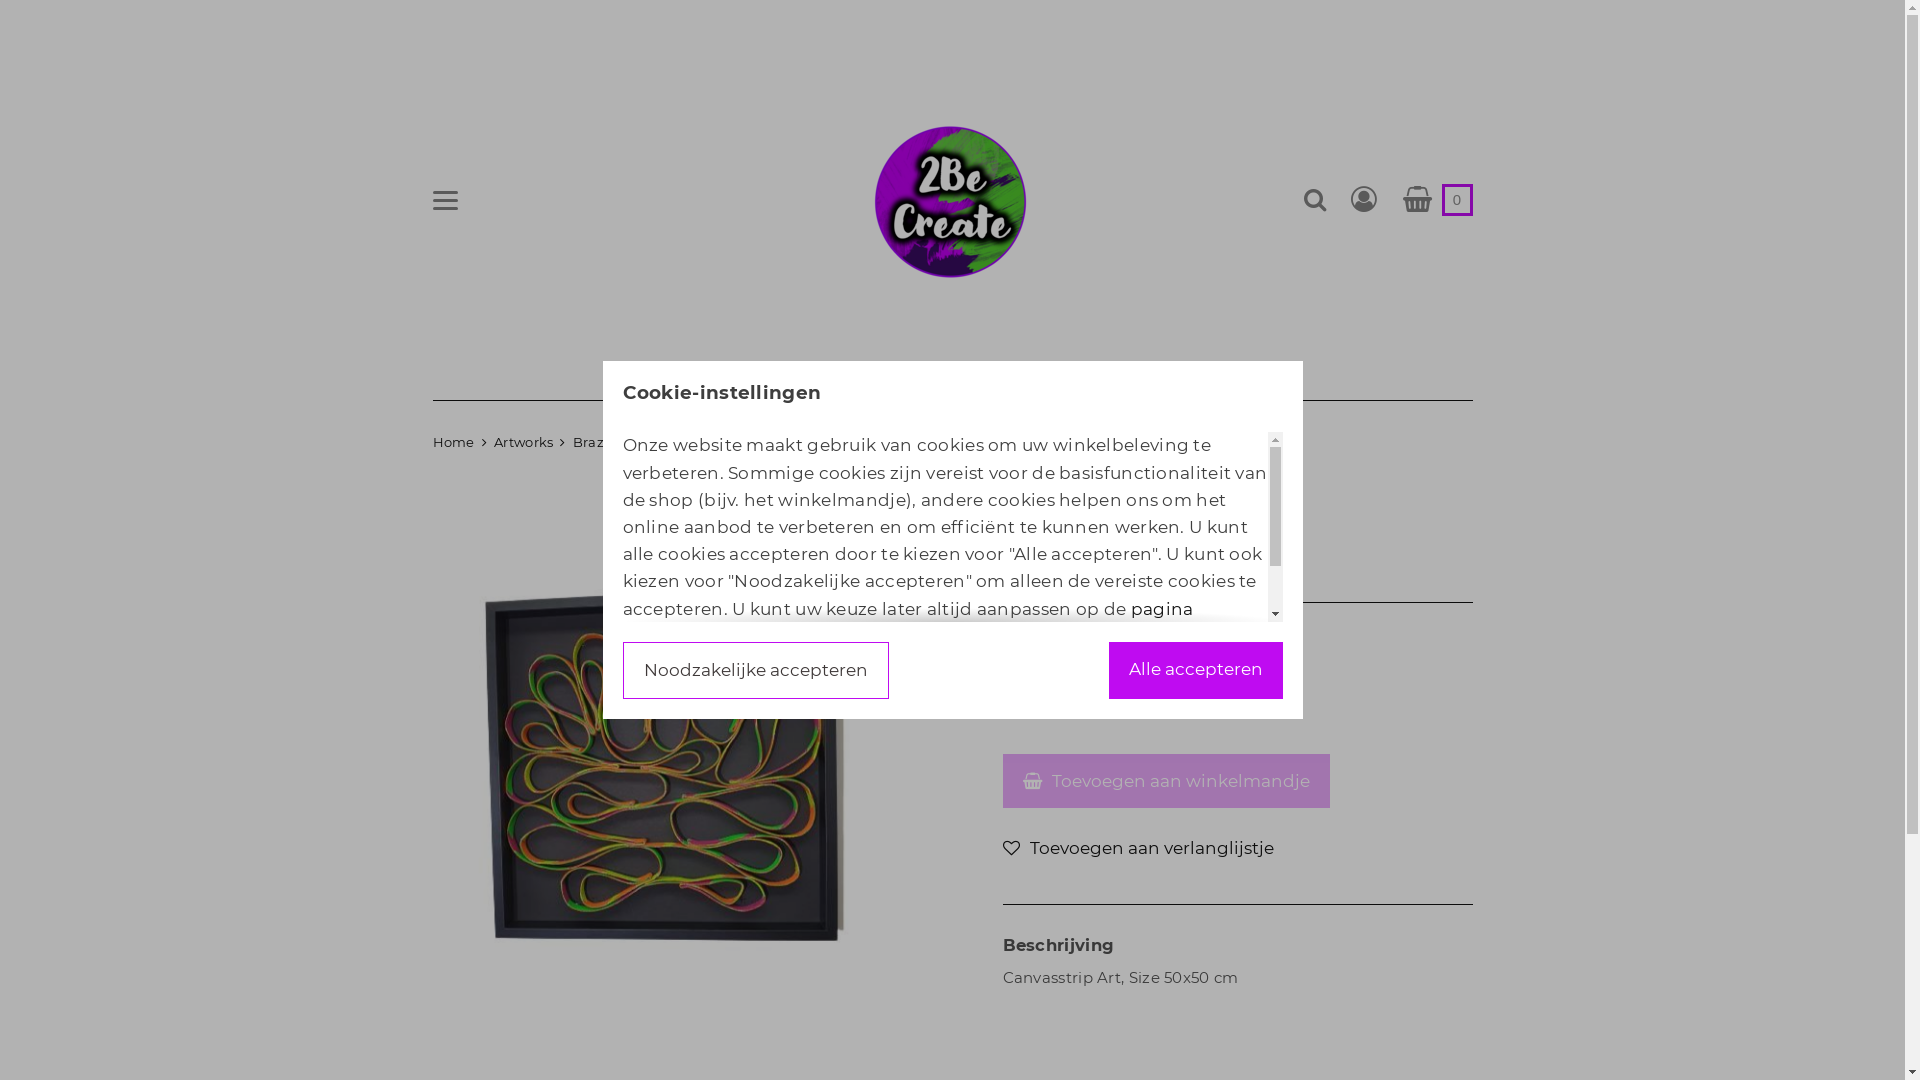 This screenshot has width=1920, height=1080. I want to click on Brazil (Sold), so click(614, 442).